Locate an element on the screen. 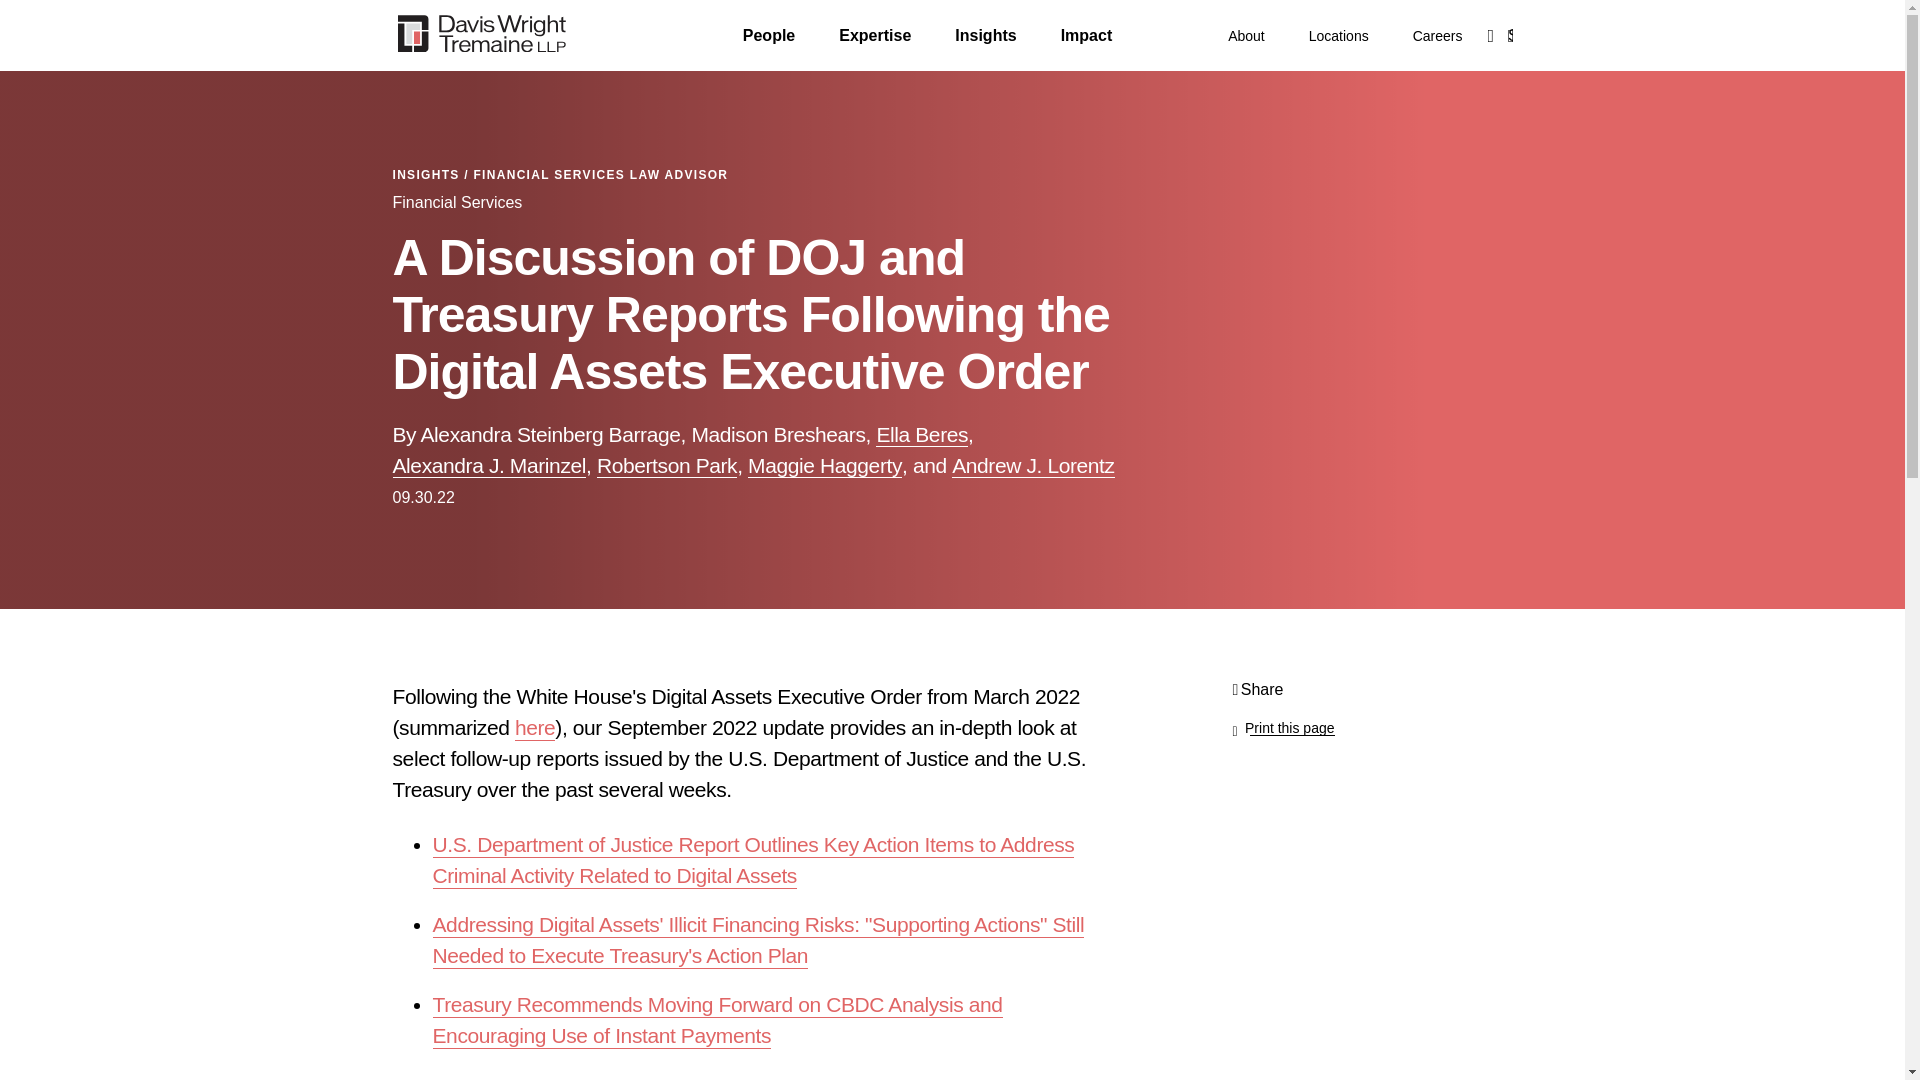 The width and height of the screenshot is (1920, 1080). Financial Services is located at coordinates (456, 202).